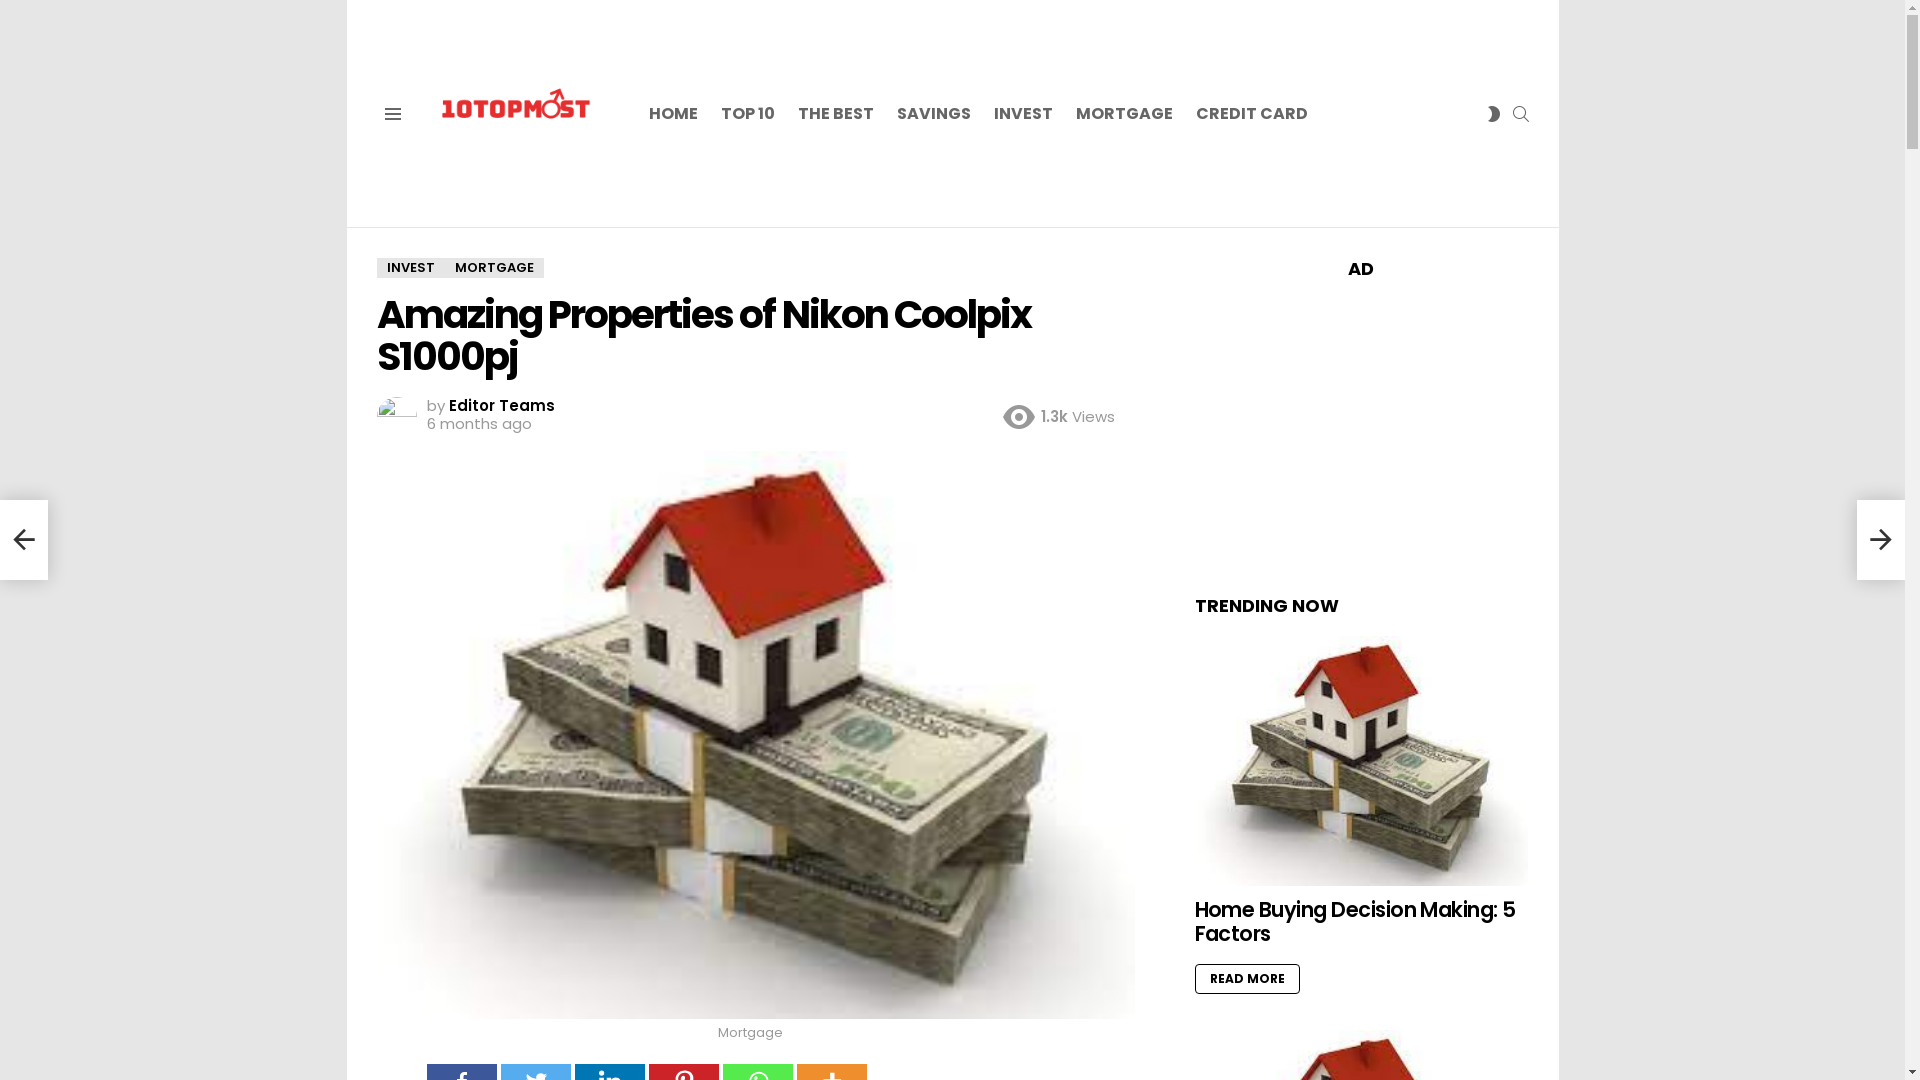  Describe the element at coordinates (1520, 114) in the screenshot. I see `SEARCH` at that location.